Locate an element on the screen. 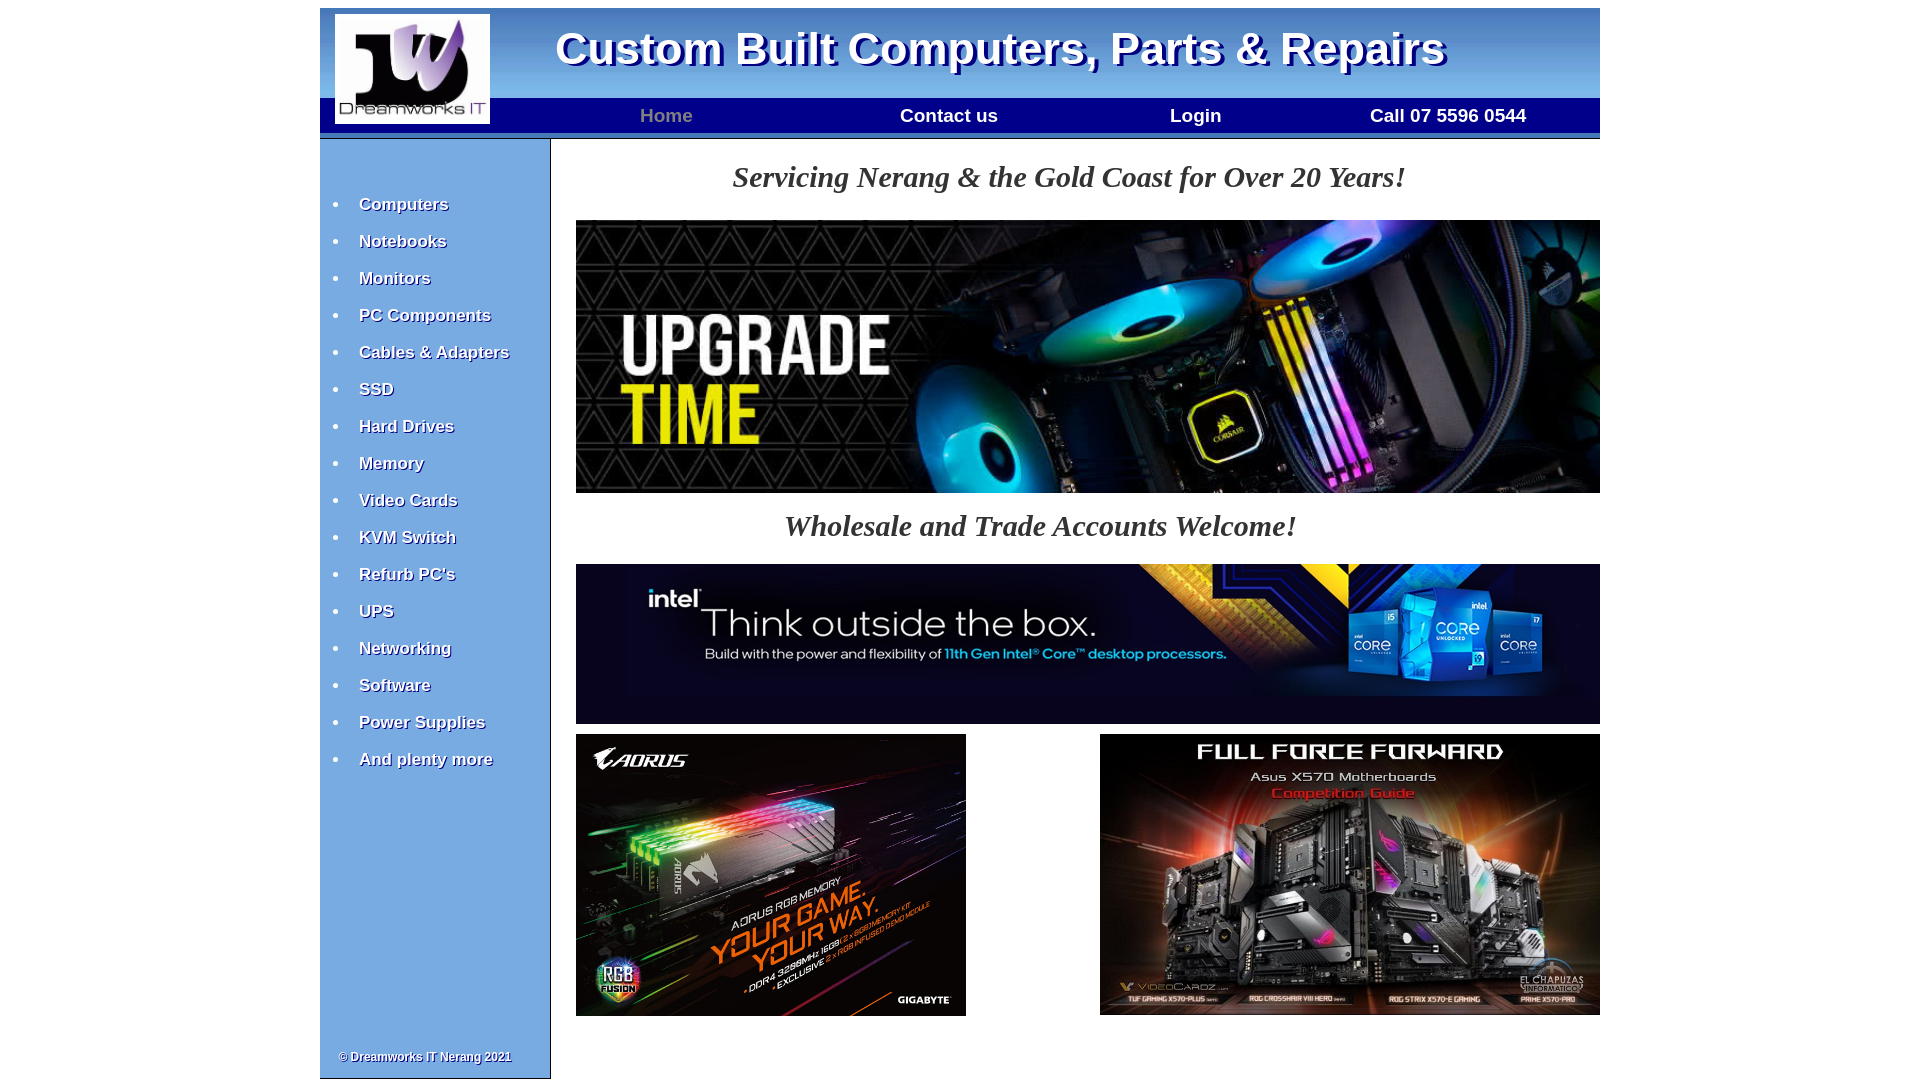  Login is located at coordinates (1196, 116).